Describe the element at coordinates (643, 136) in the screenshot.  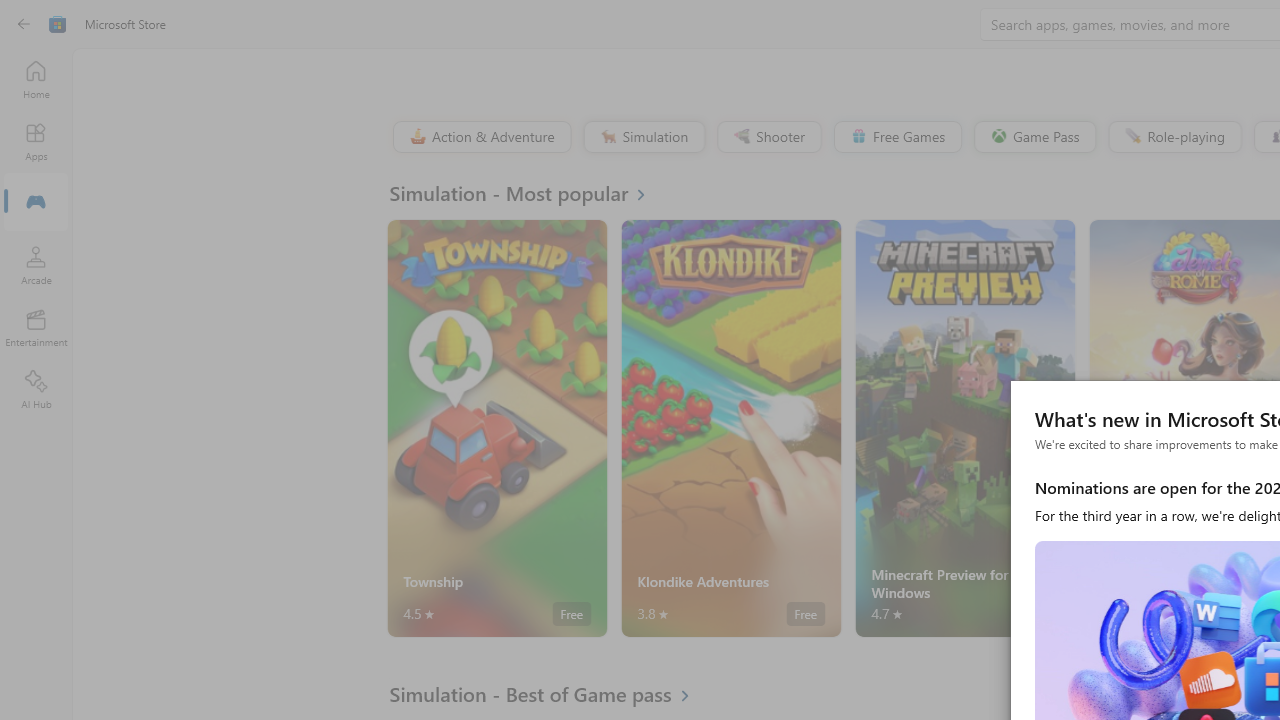
I see `Simulation` at that location.